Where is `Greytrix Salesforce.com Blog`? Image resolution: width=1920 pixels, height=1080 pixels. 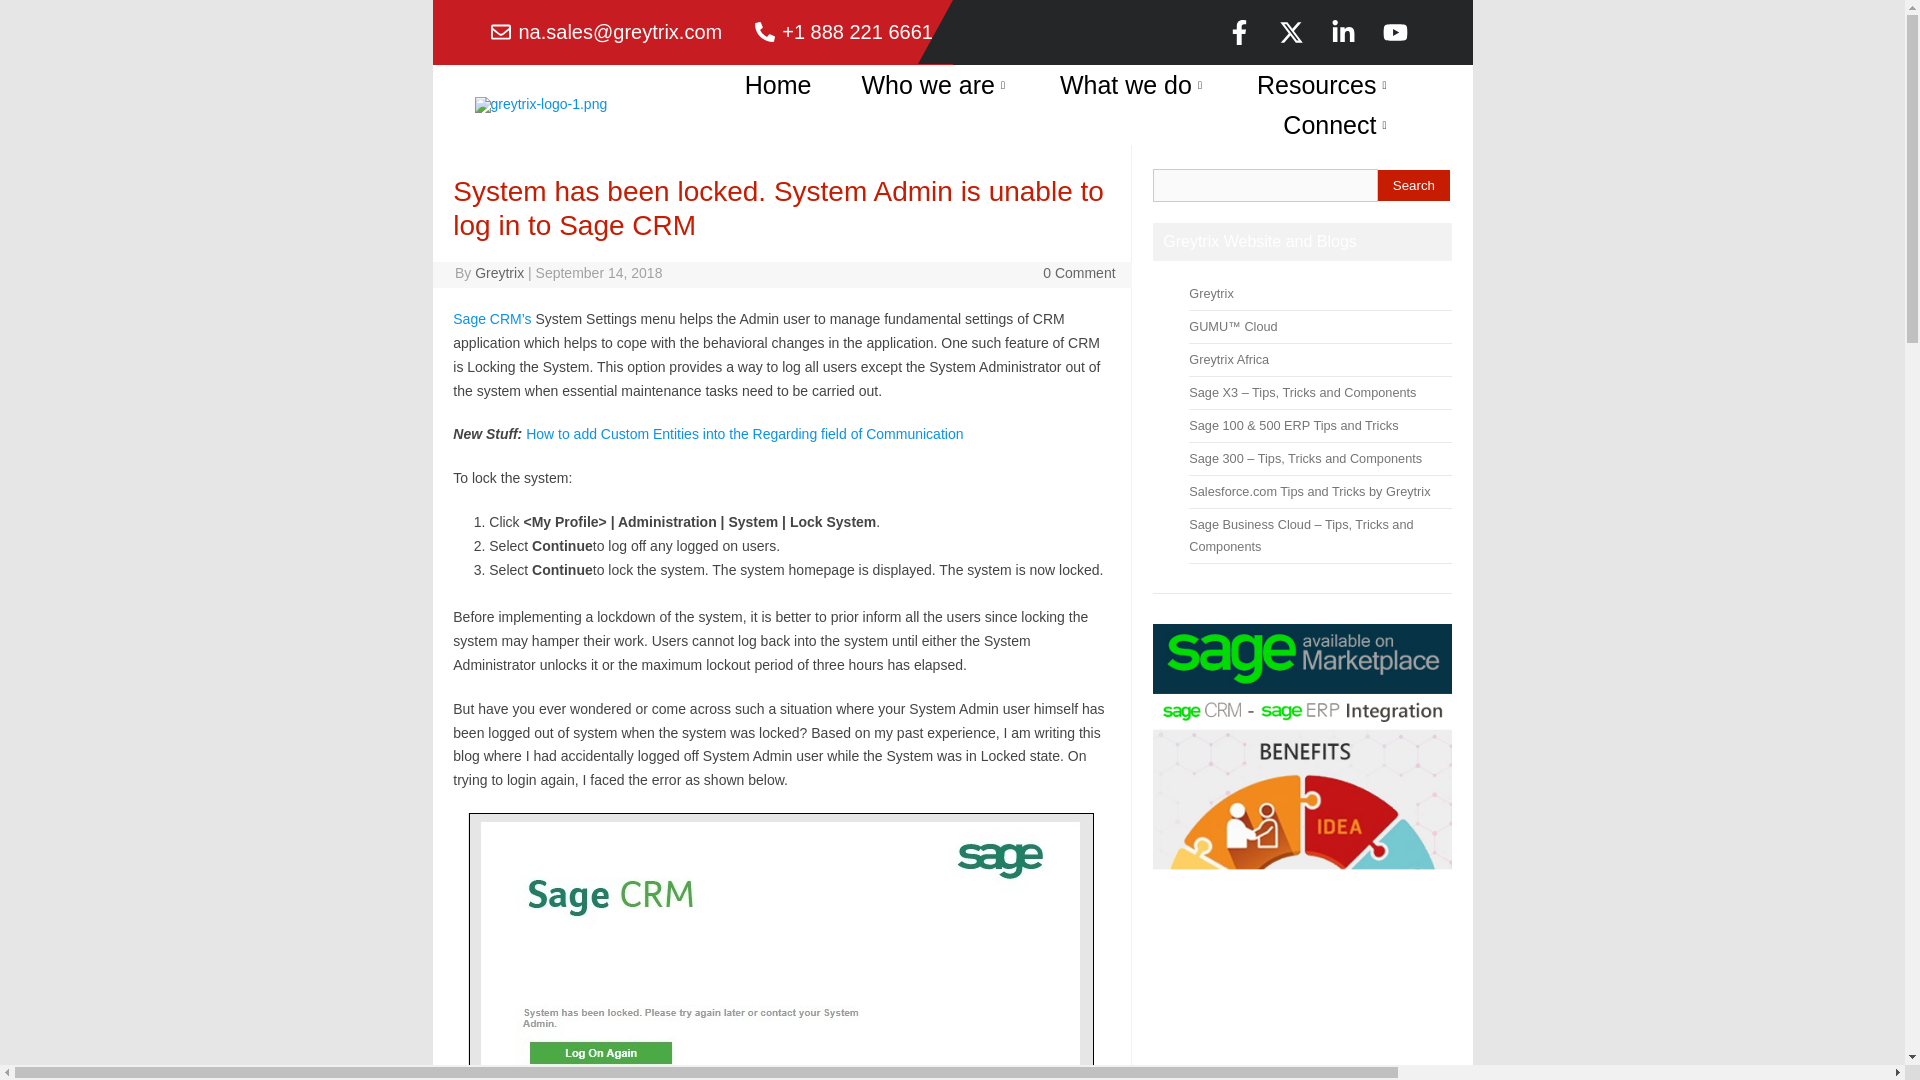 Greytrix Salesforce.com Blog is located at coordinates (1309, 490).